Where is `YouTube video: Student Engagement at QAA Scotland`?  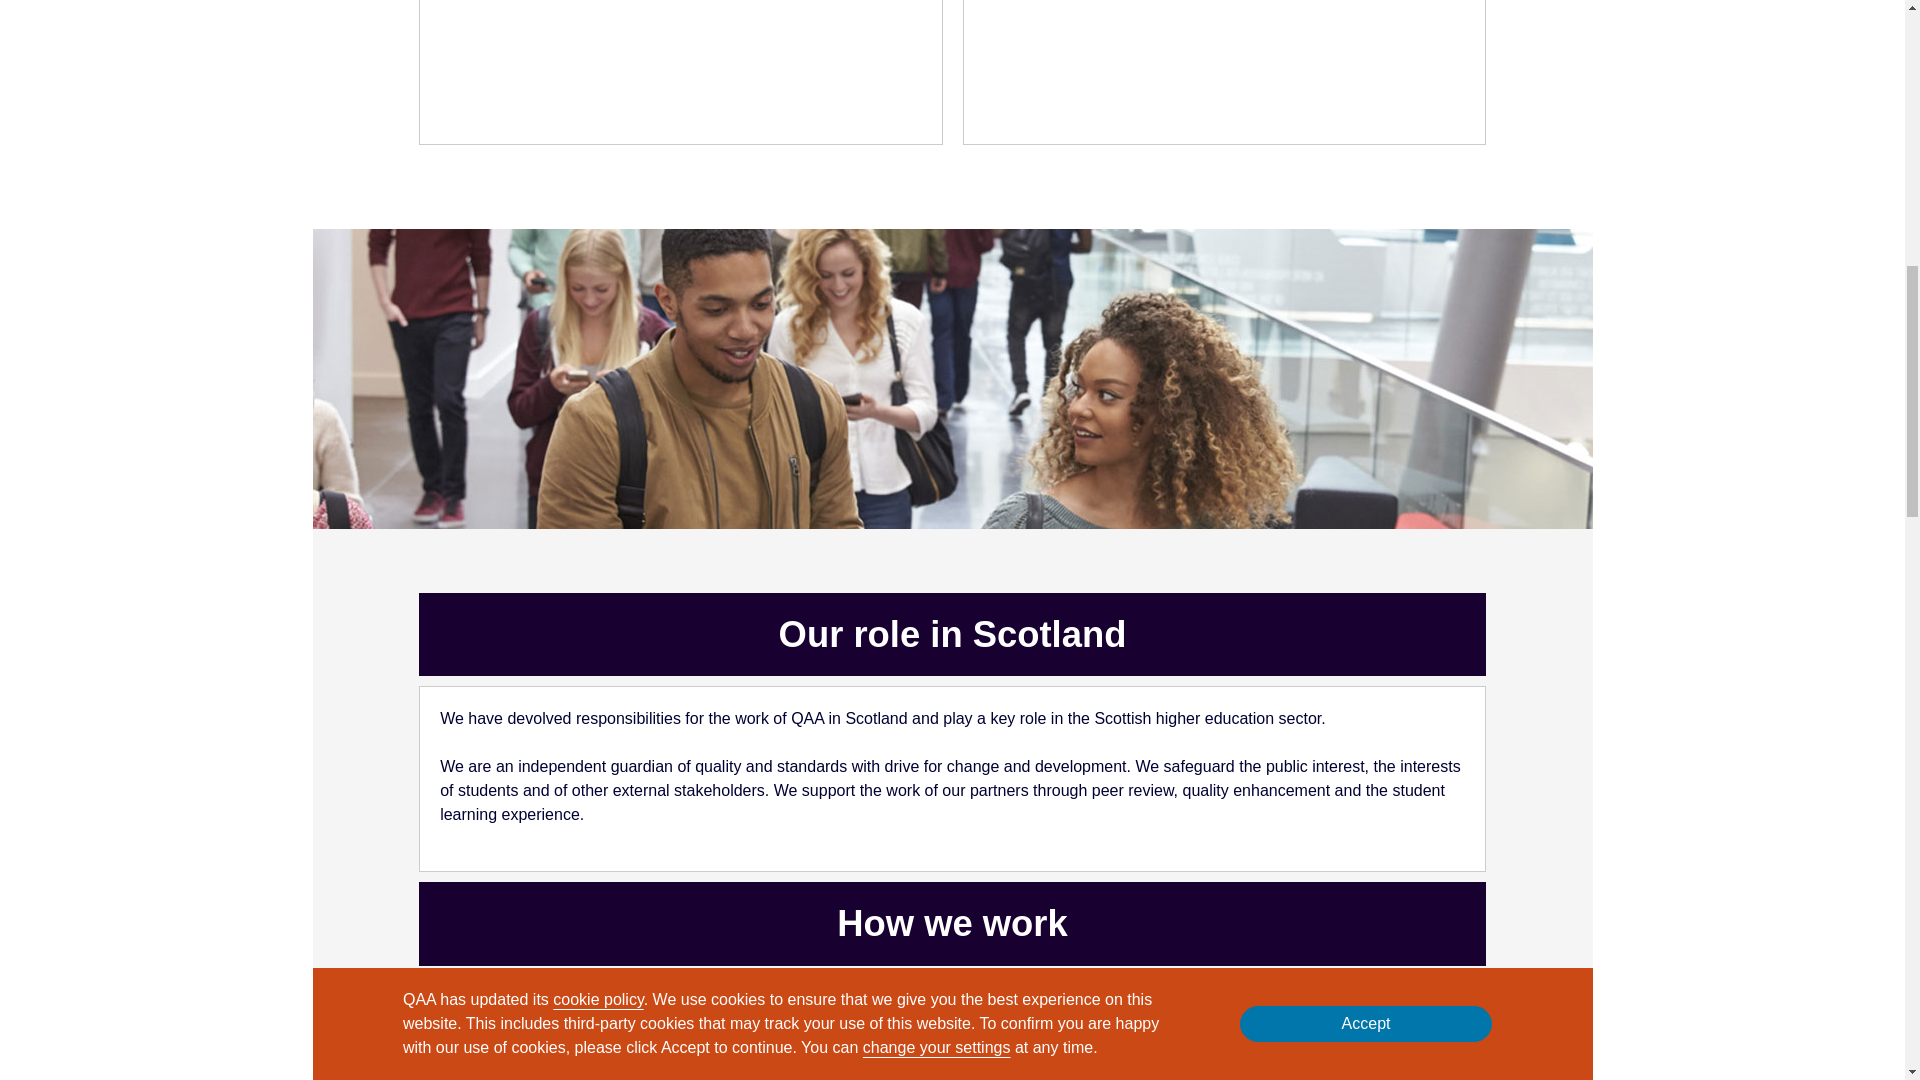
YouTube video: Student Engagement at QAA Scotland is located at coordinates (1224, 62).